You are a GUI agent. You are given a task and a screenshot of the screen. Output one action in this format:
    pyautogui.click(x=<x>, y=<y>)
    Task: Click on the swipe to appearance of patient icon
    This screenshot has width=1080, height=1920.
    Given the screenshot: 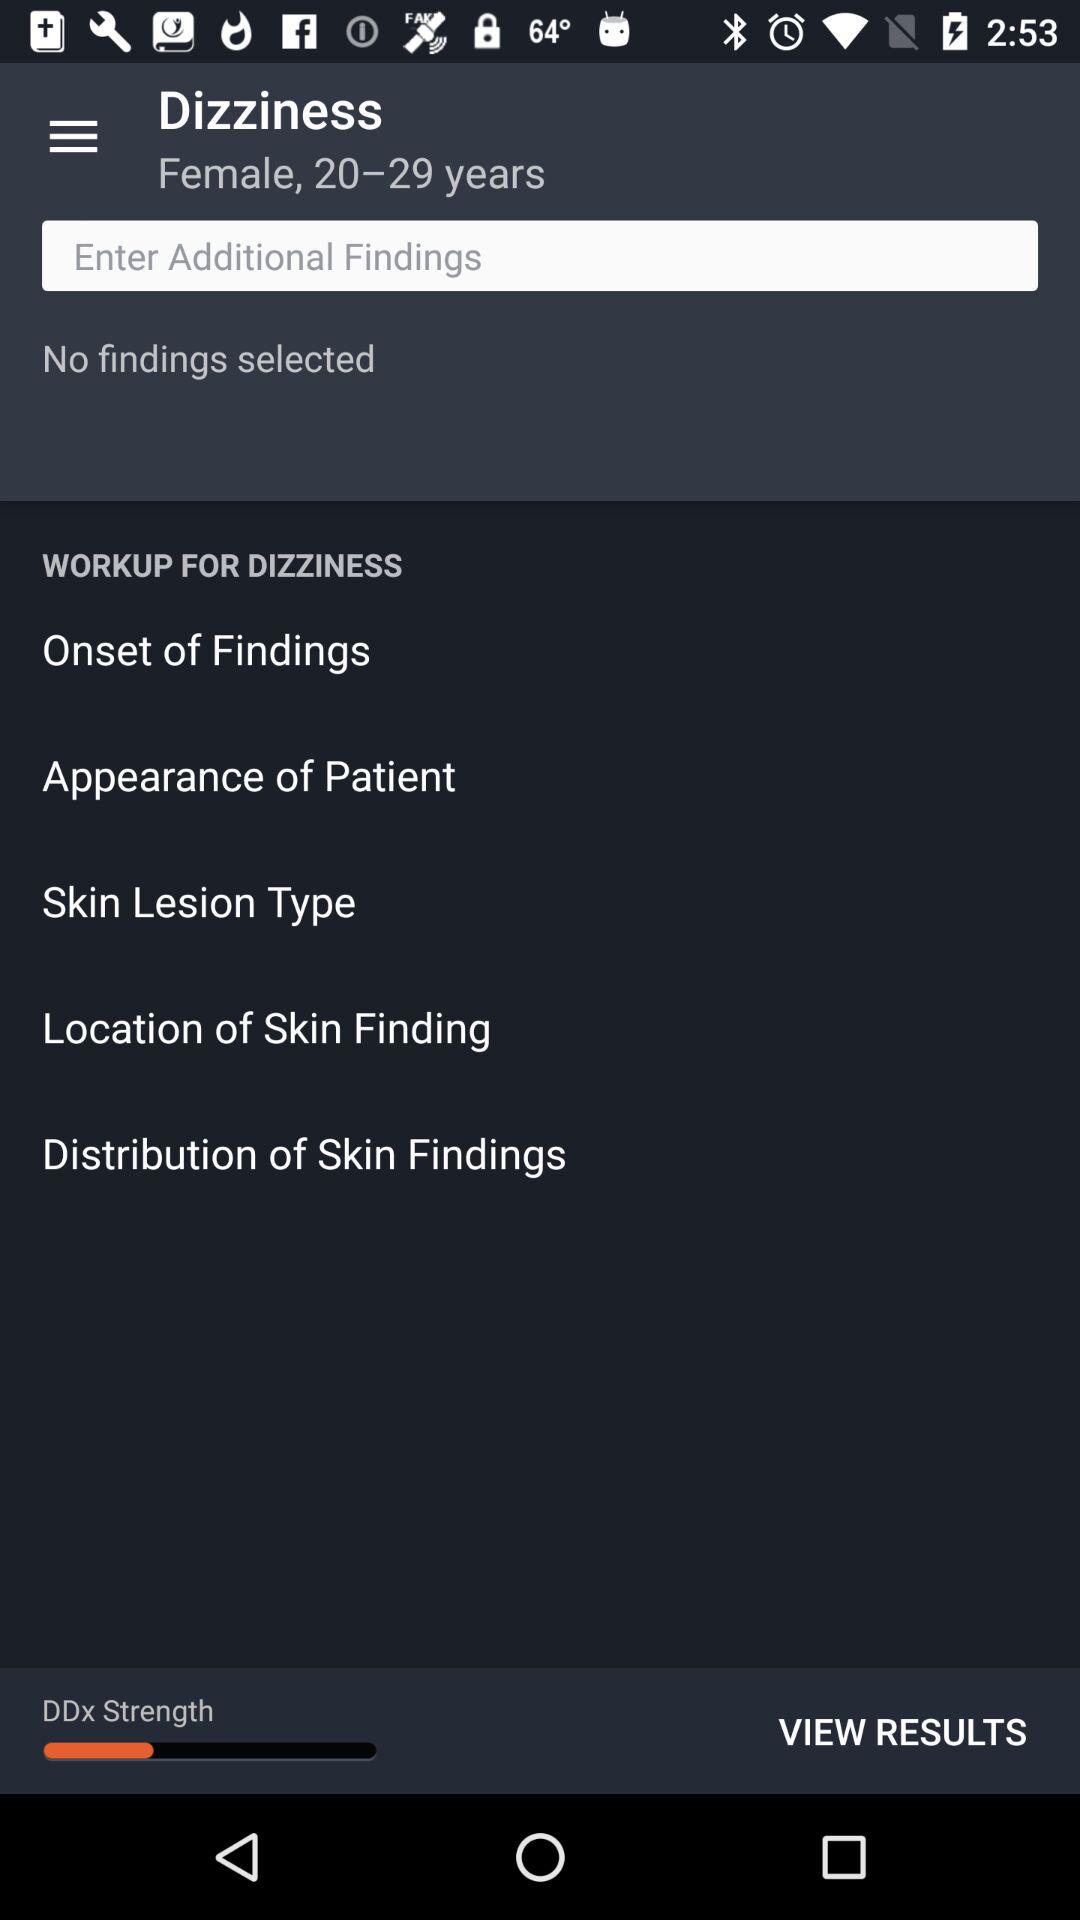 What is the action you would take?
    pyautogui.click(x=540, y=774)
    